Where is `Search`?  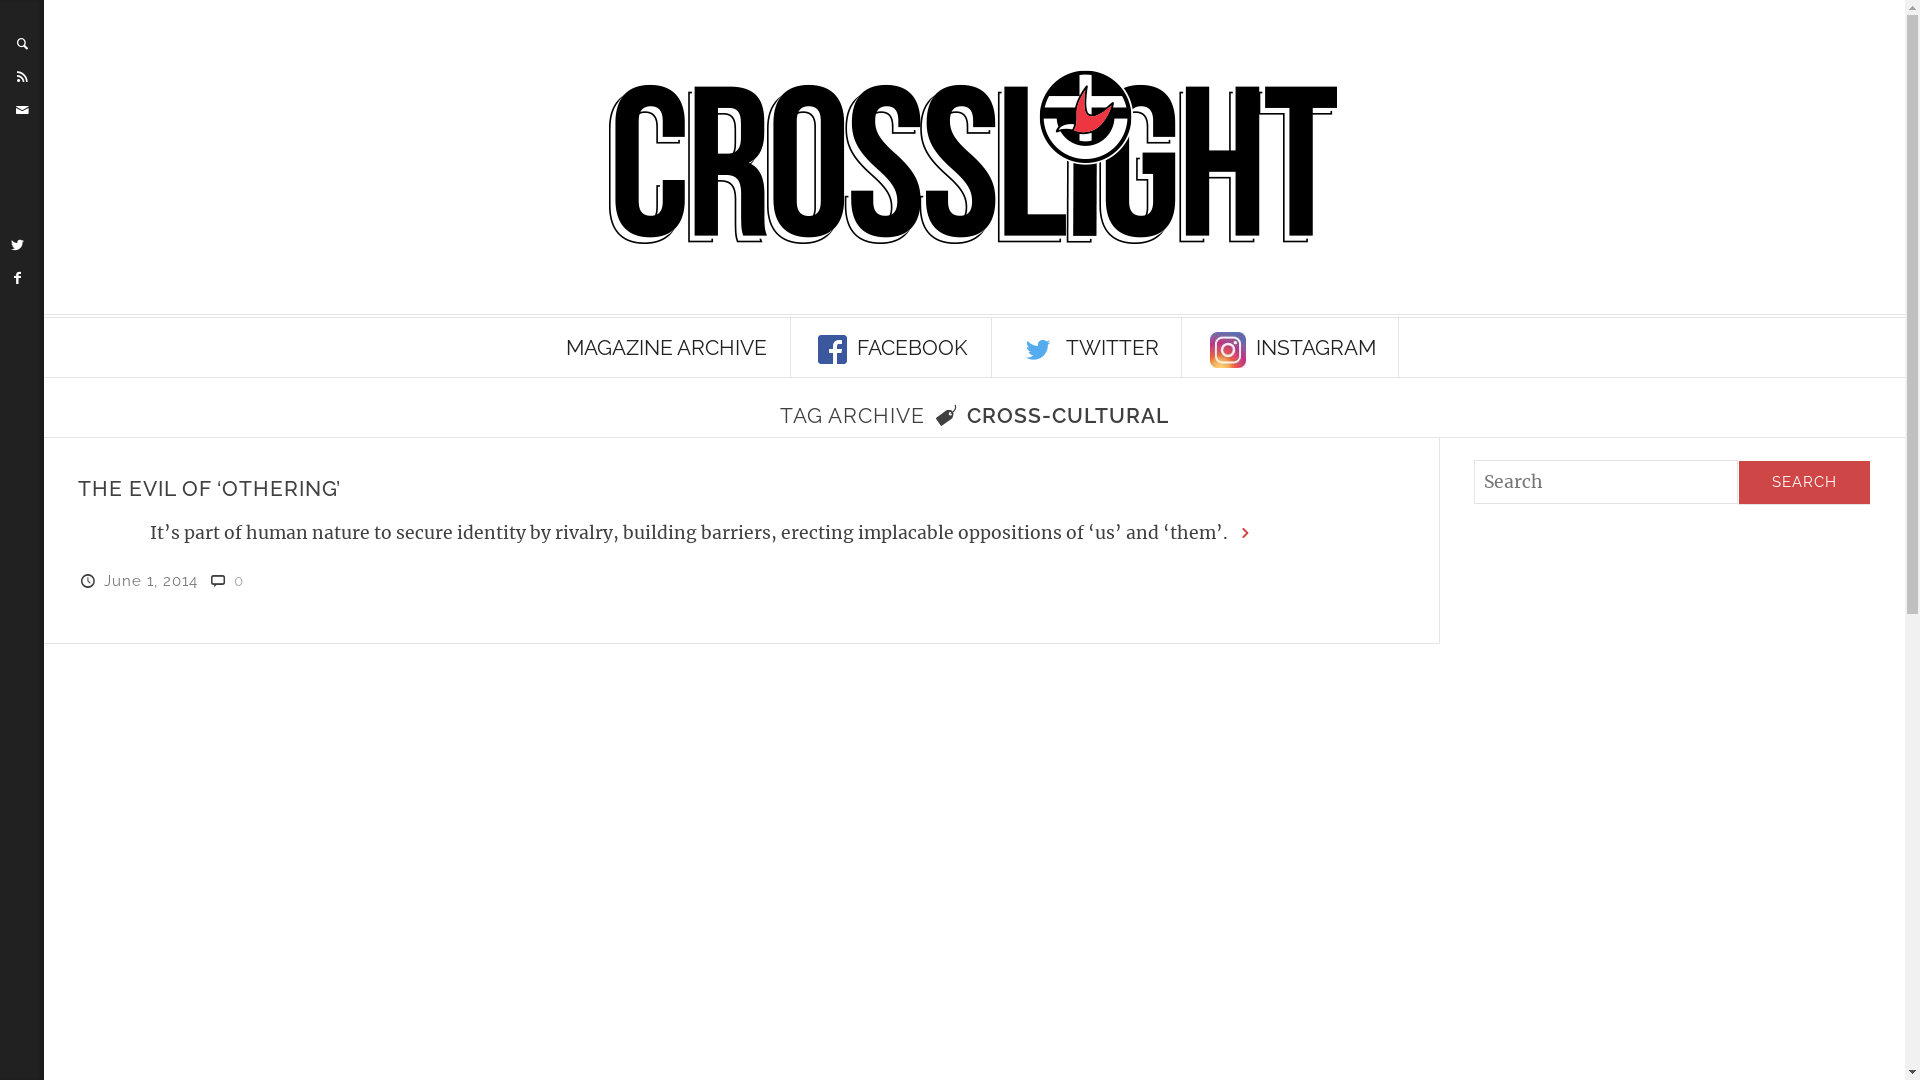
Search is located at coordinates (1804, 482).